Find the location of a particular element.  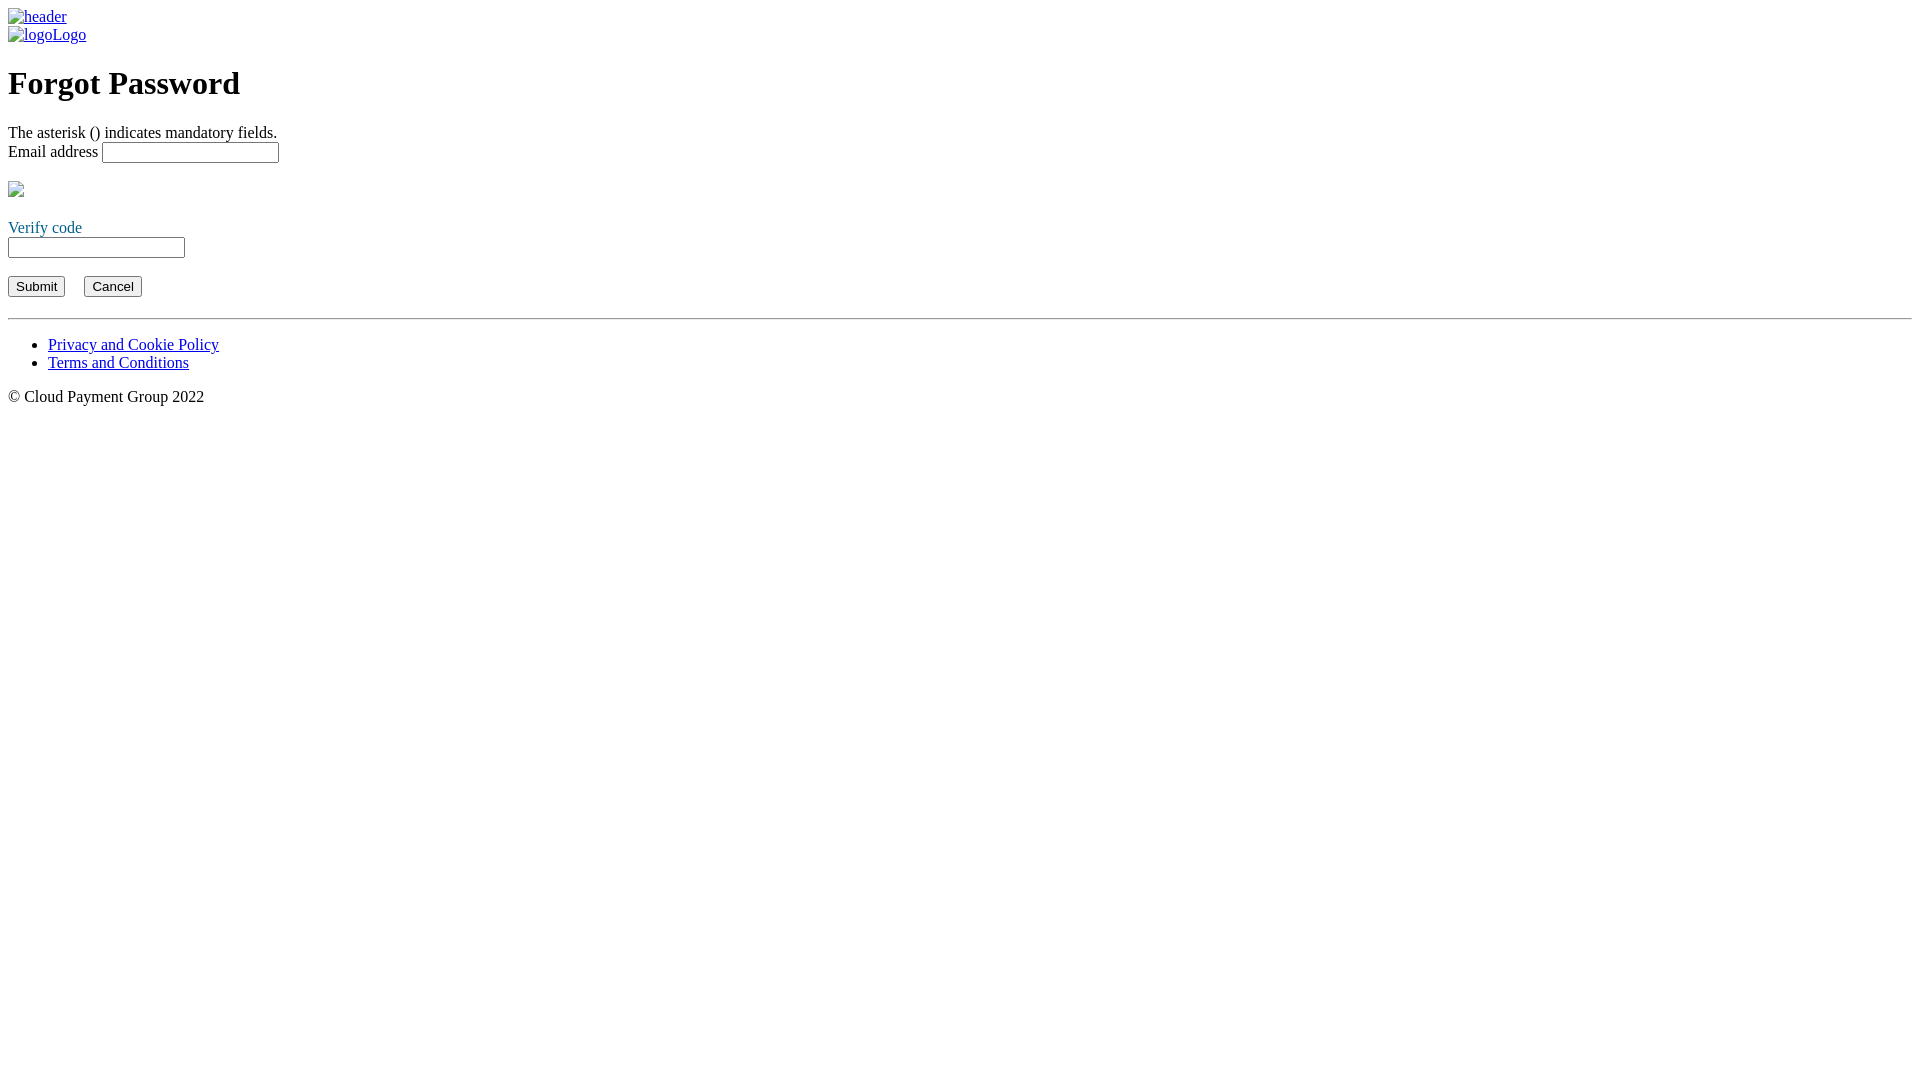

Cancel is located at coordinates (113, 286).